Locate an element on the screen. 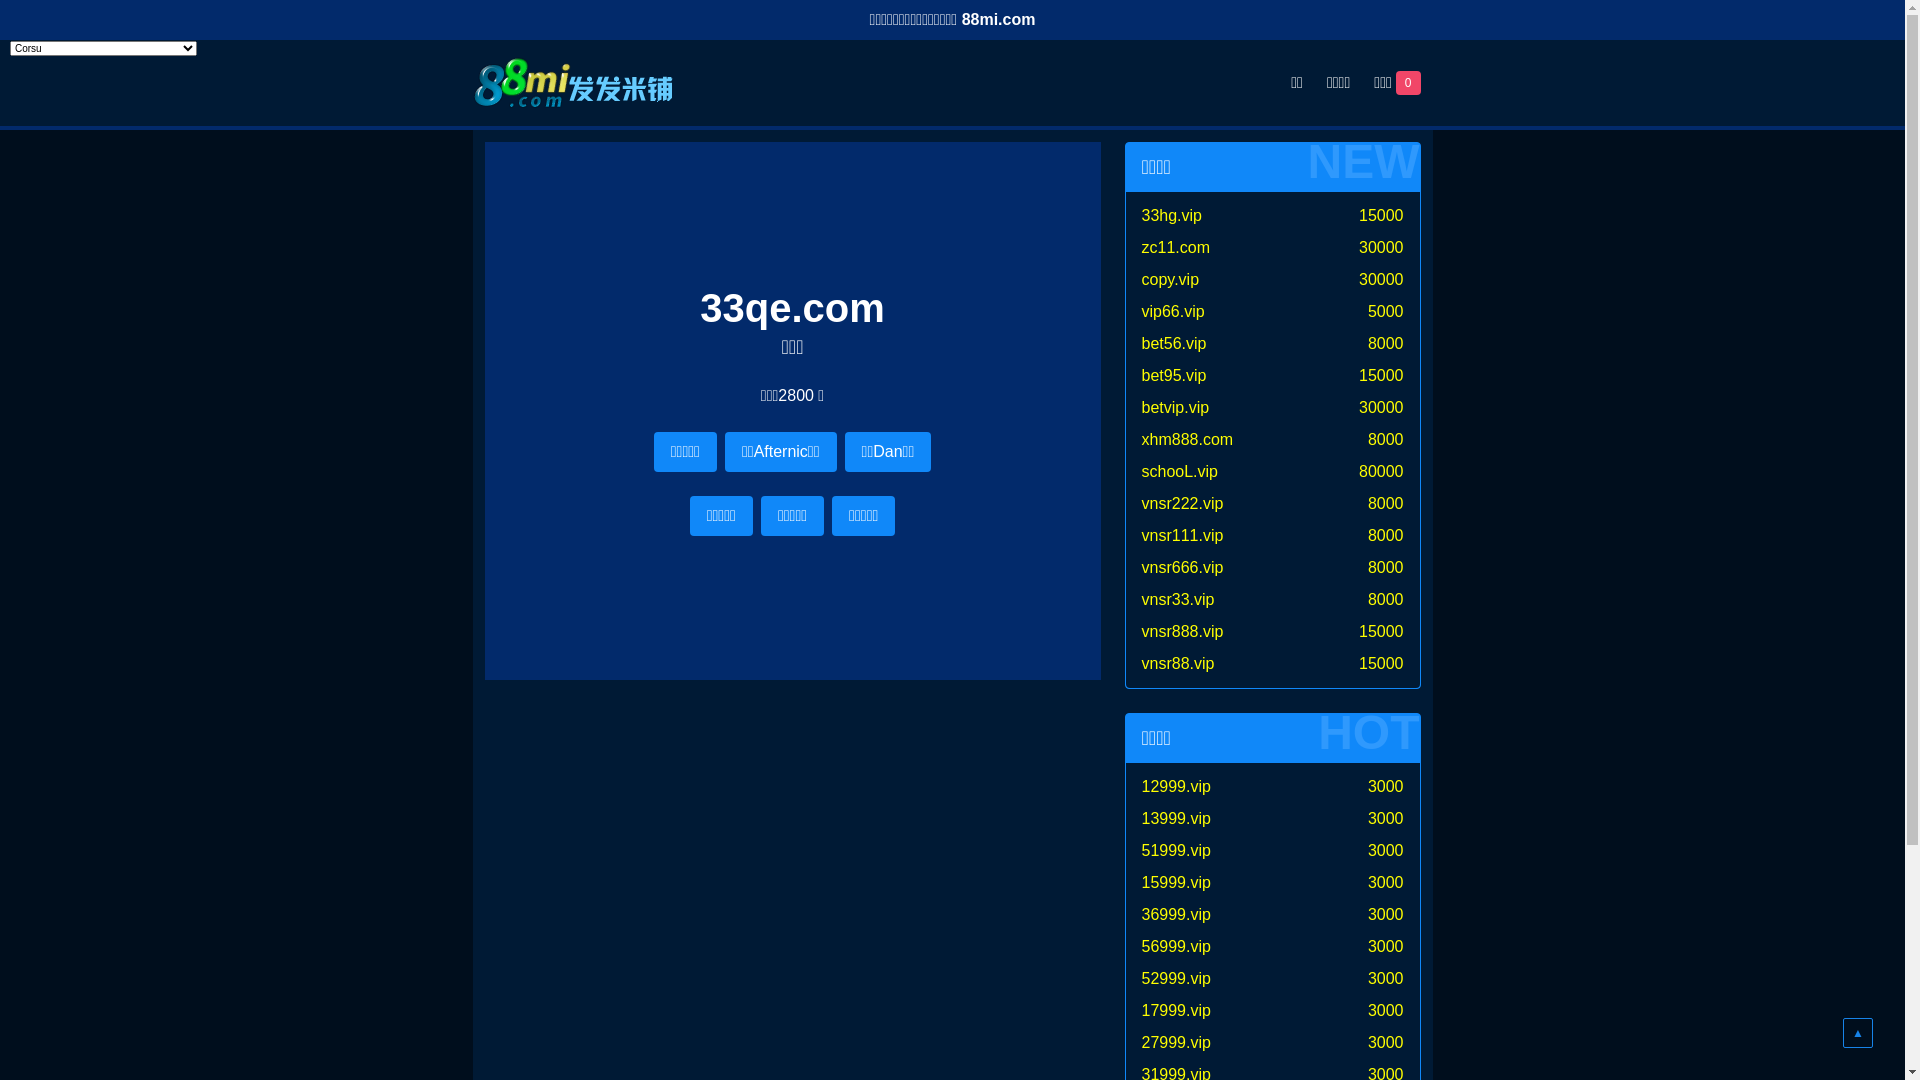  xhm888.com is located at coordinates (1188, 440).